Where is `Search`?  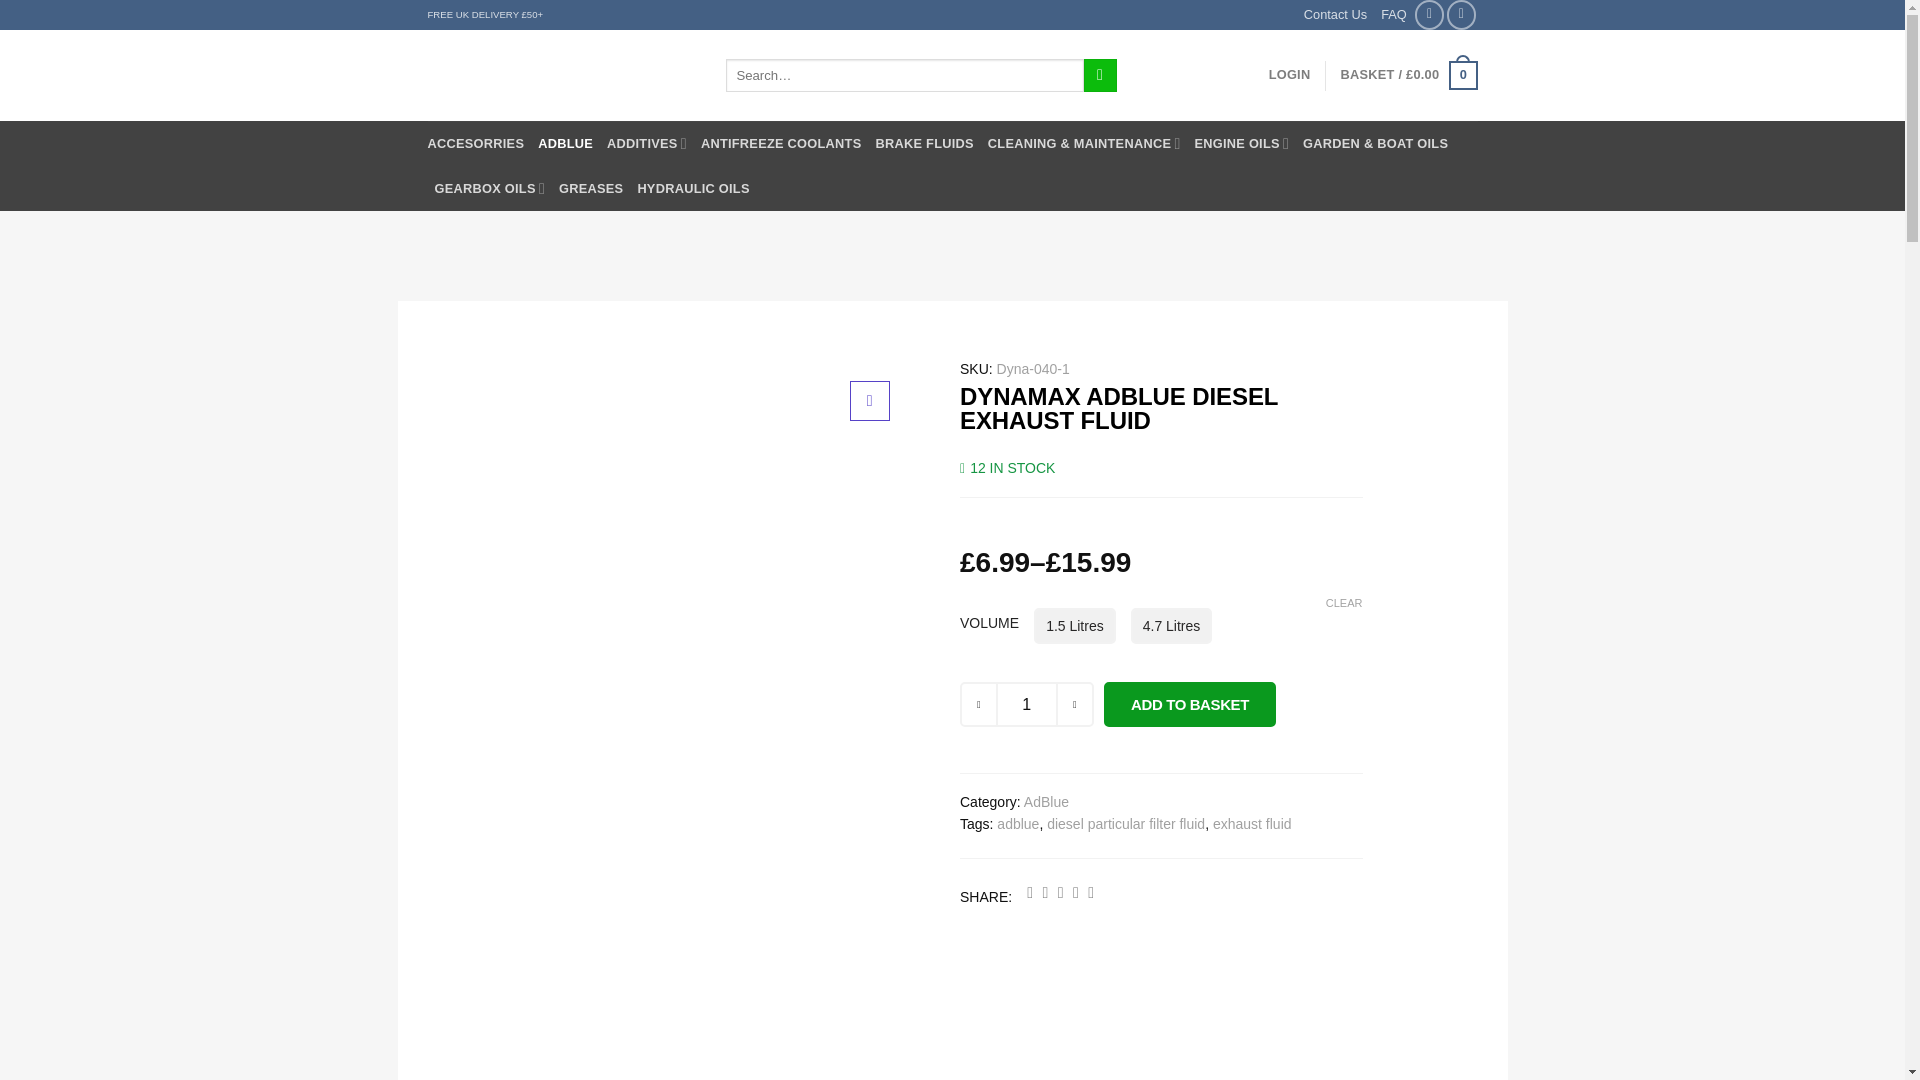 Search is located at coordinates (1100, 76).